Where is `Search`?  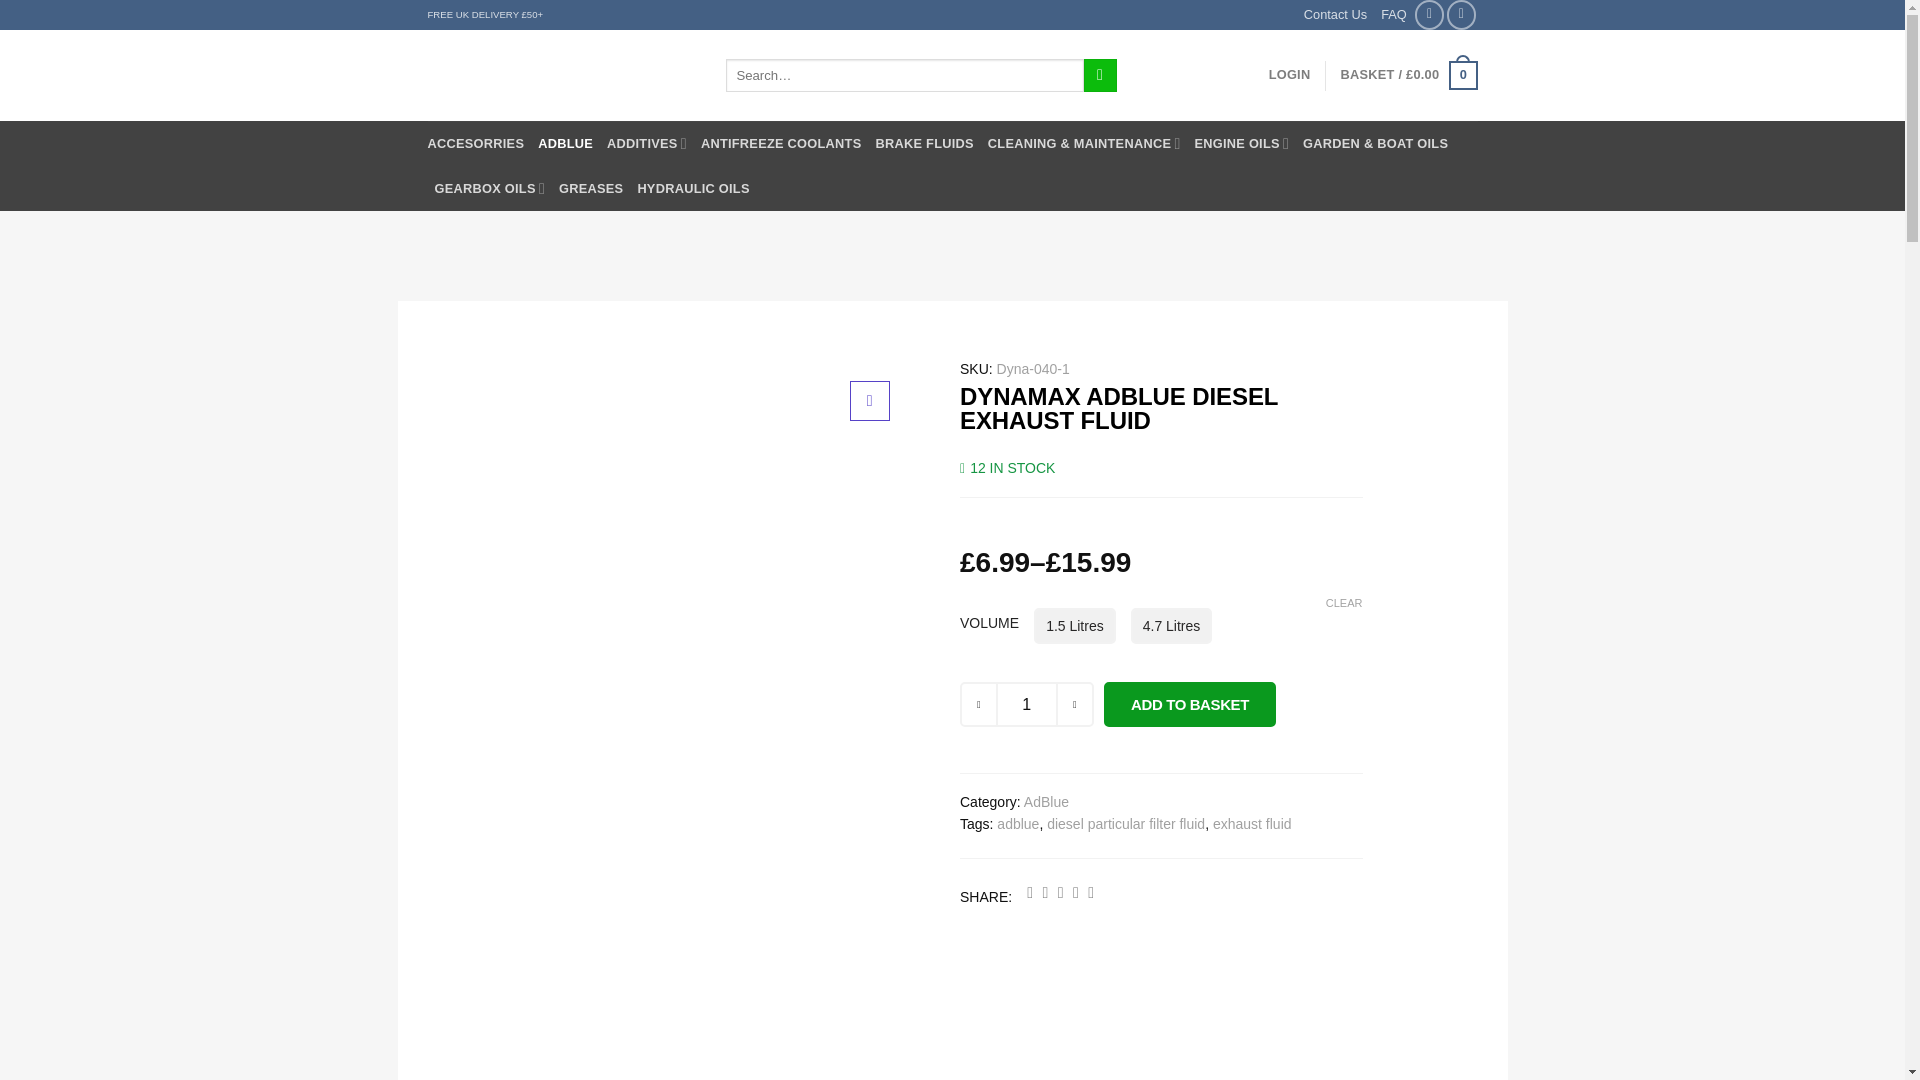 Search is located at coordinates (1100, 76).